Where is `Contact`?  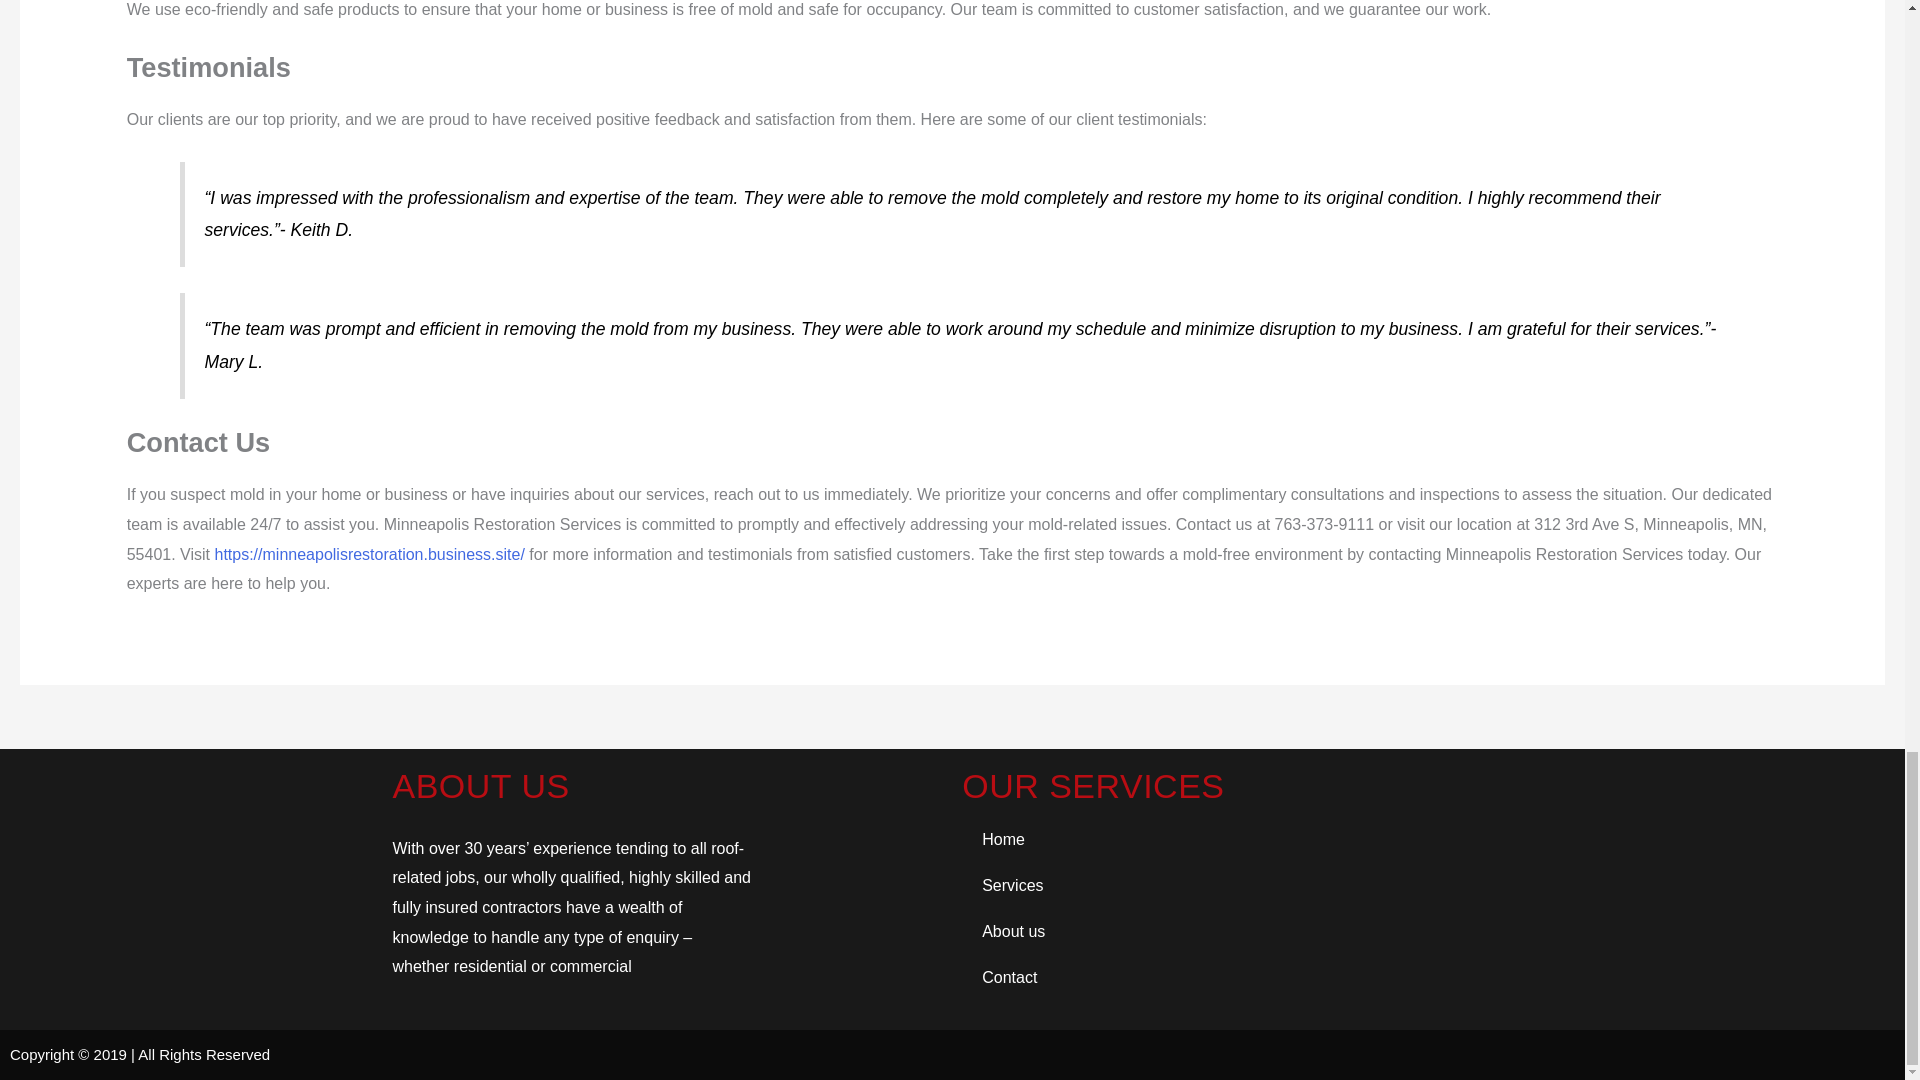
Contact is located at coordinates (1236, 978).